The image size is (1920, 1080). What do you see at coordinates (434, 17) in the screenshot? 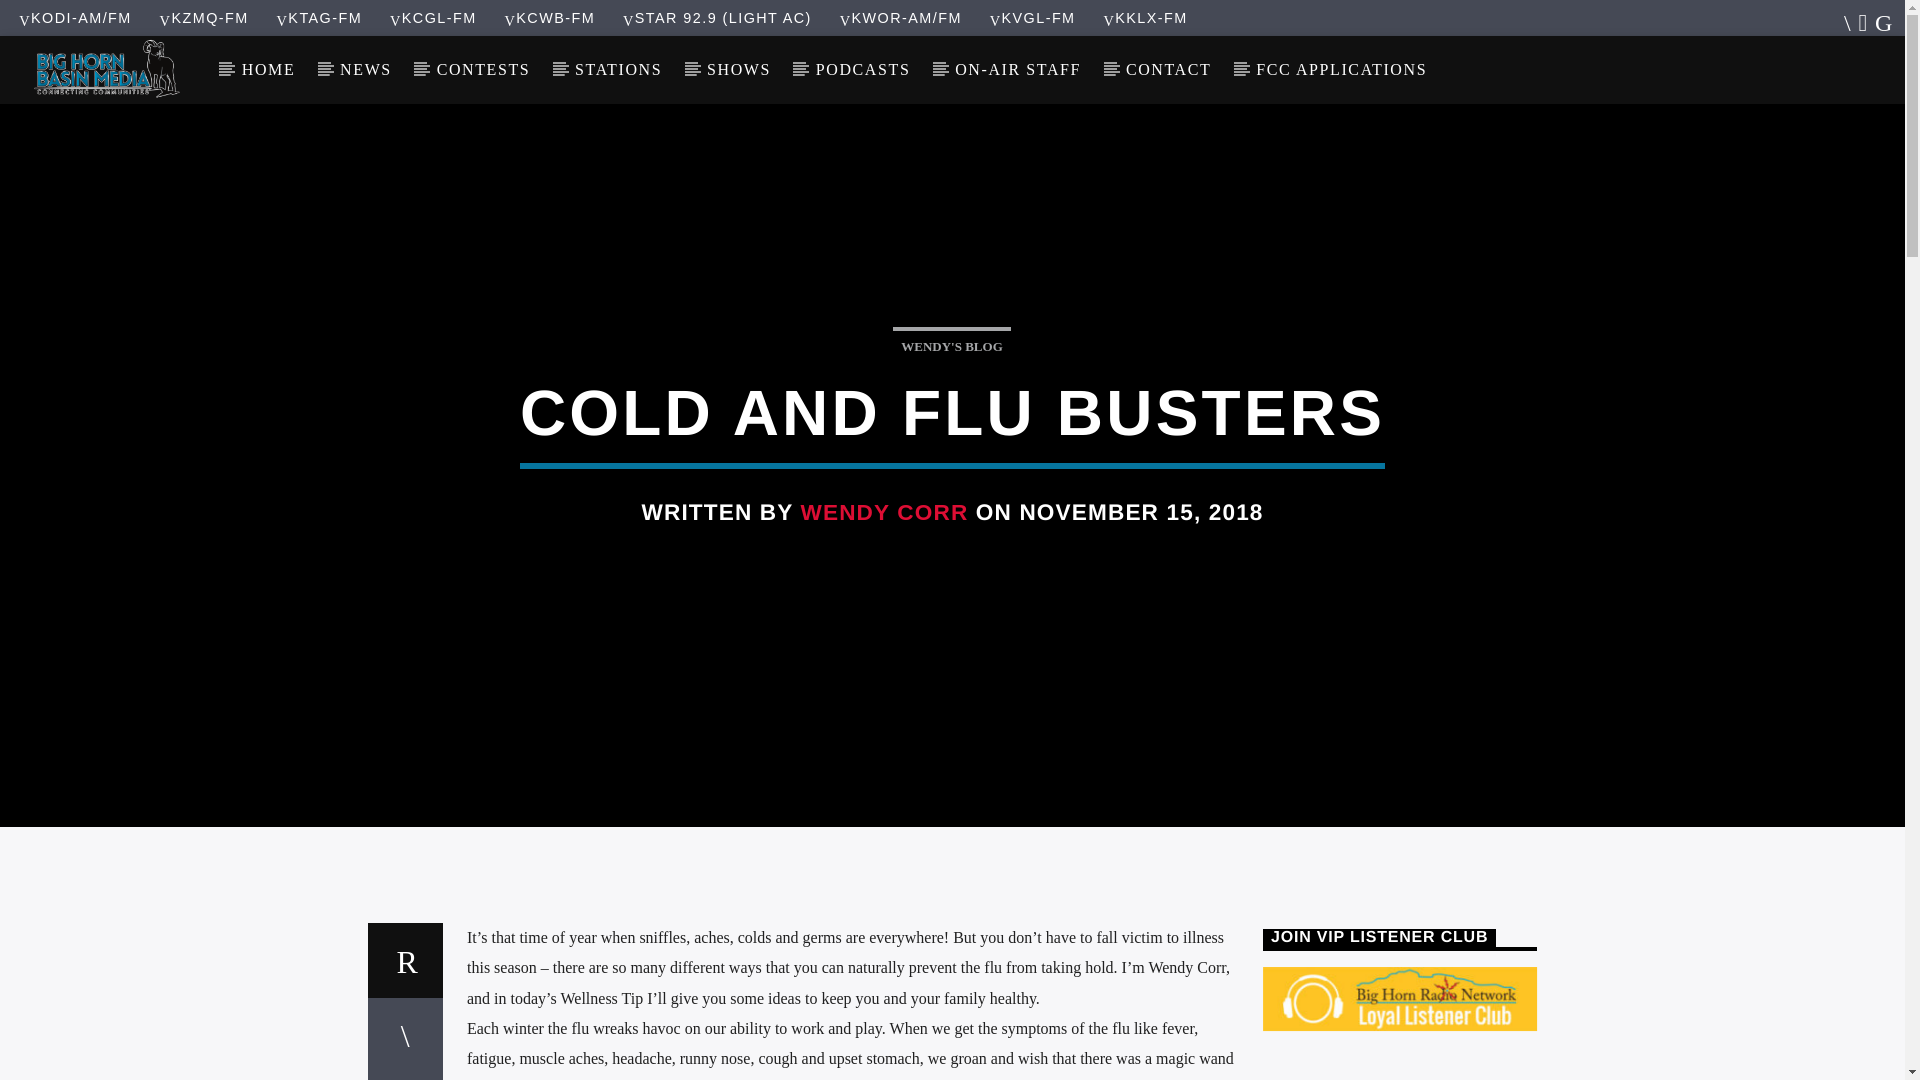
I see `KCGL-FM` at bounding box center [434, 17].